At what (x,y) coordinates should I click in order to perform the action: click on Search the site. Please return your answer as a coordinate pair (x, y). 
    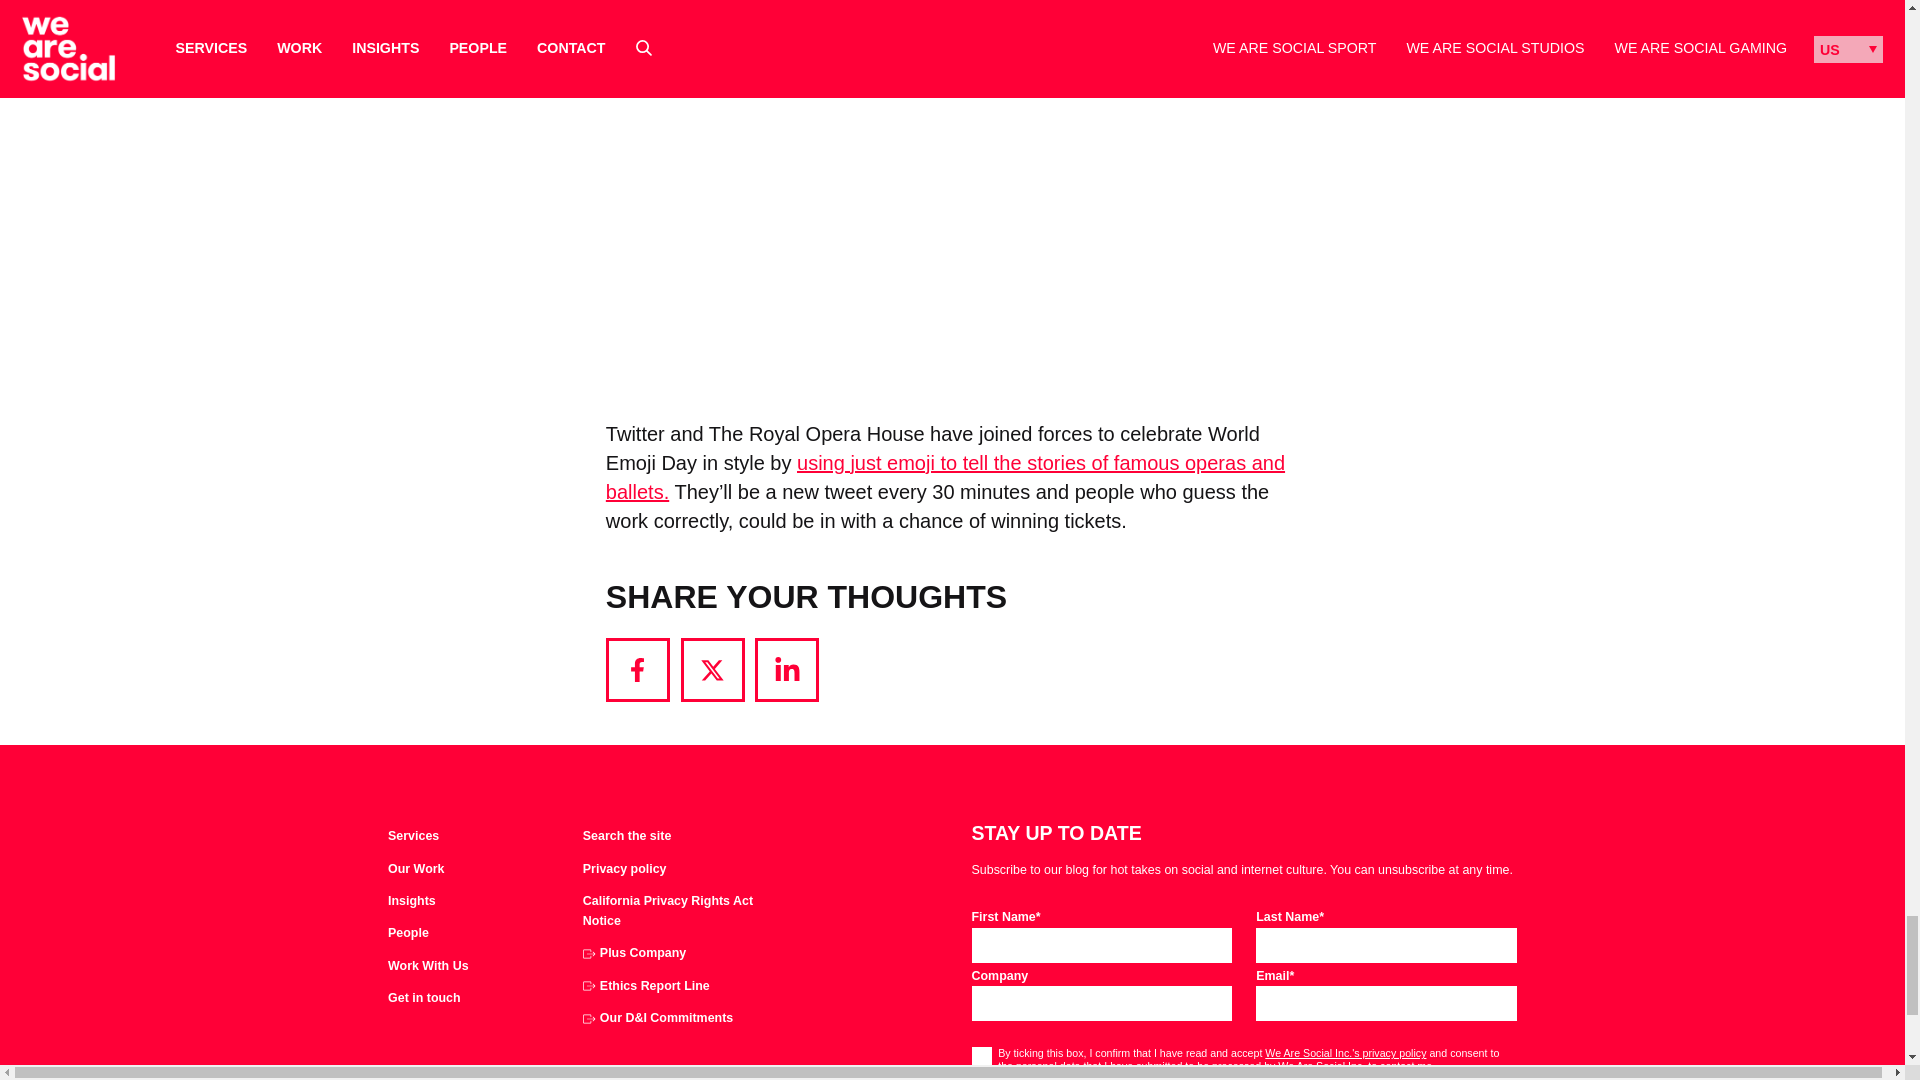
    Looking at the image, I should click on (626, 836).